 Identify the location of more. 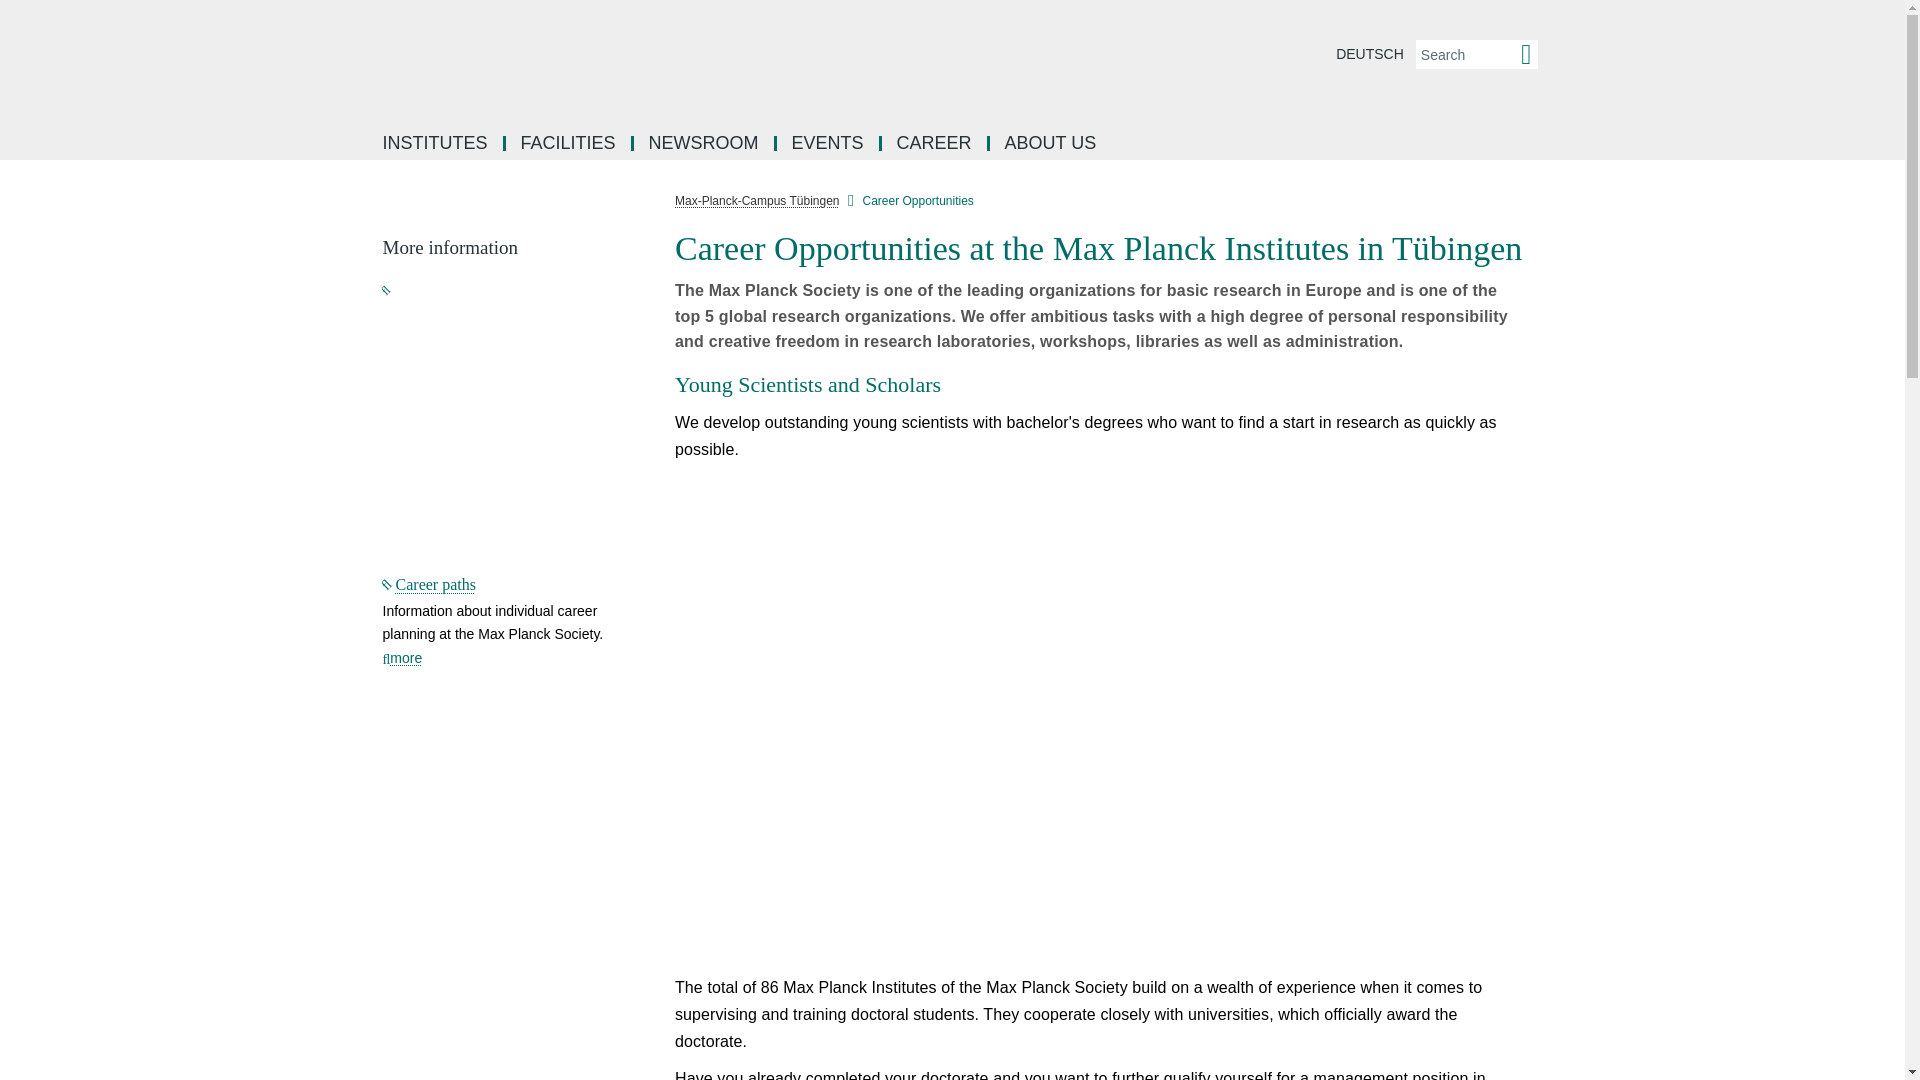
(402, 658).